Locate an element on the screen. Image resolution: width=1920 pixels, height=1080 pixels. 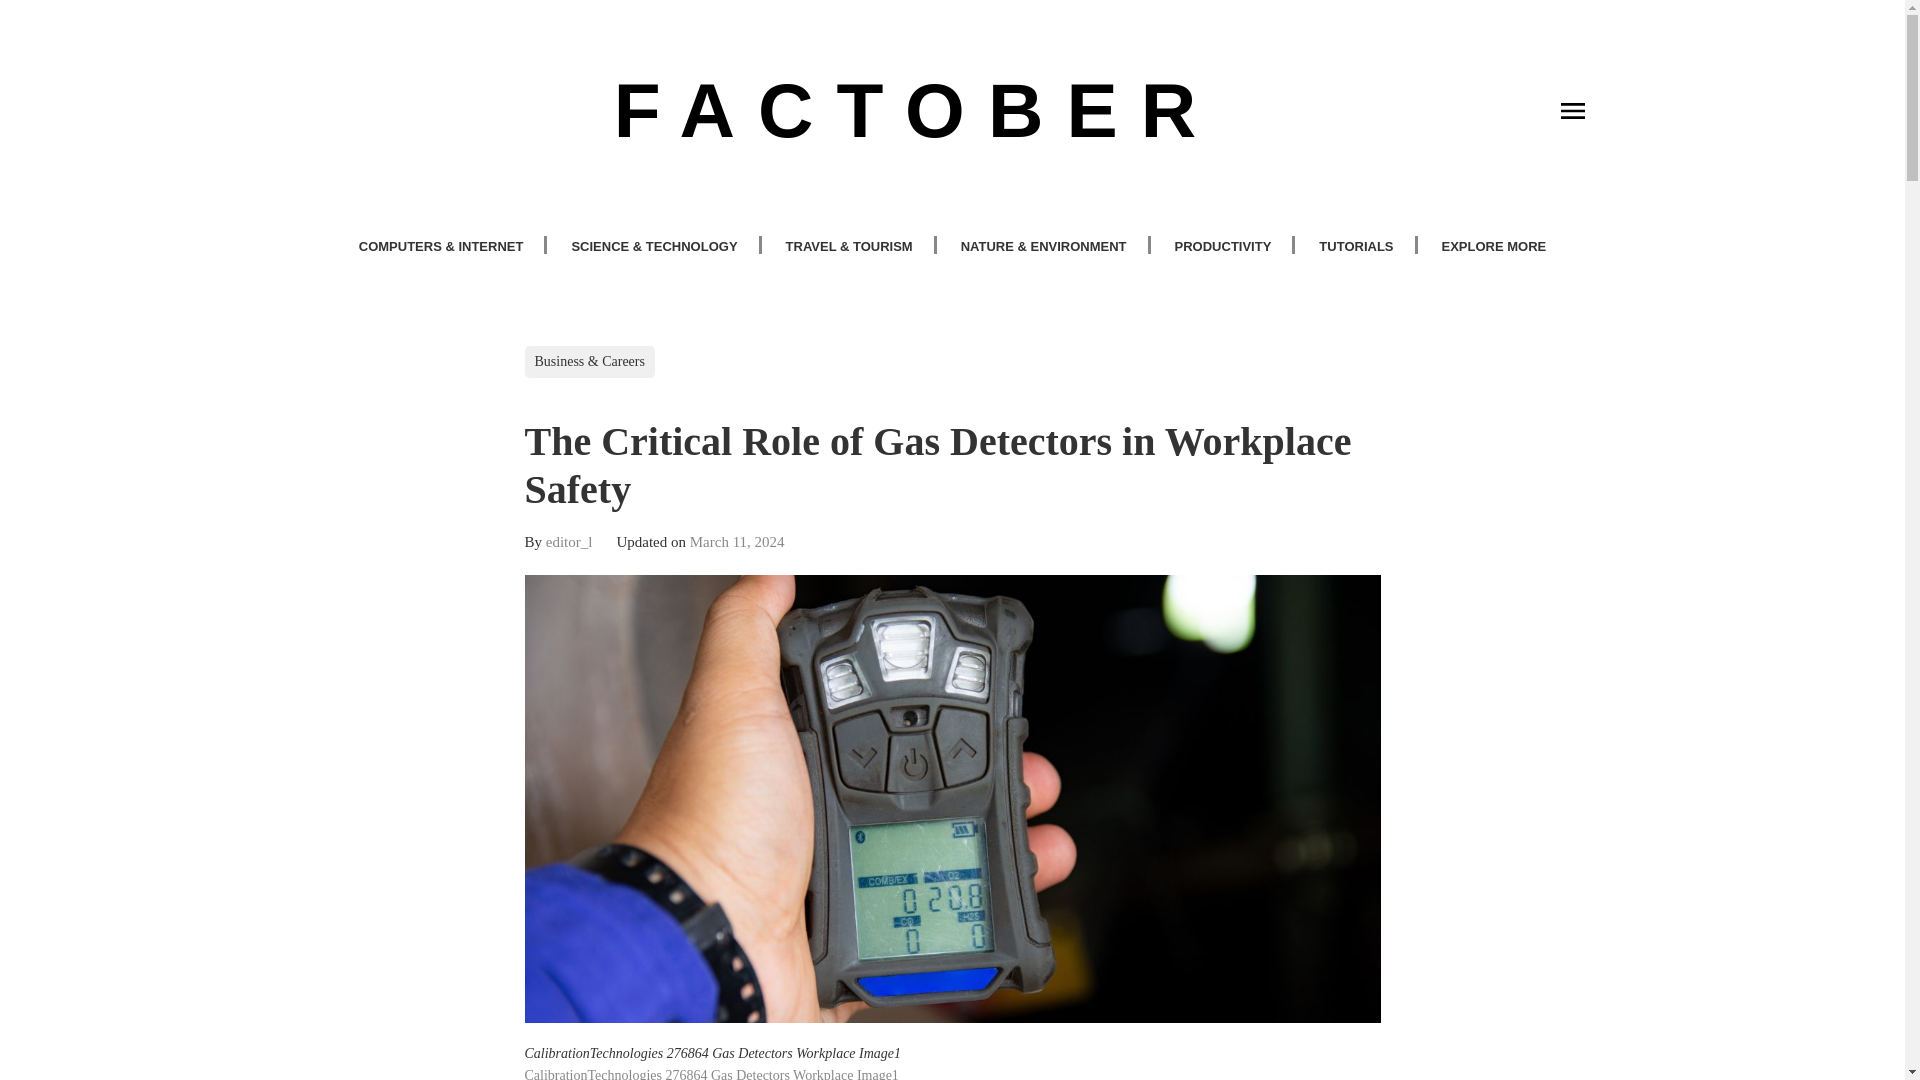
FACTOBER is located at coordinates (916, 110).